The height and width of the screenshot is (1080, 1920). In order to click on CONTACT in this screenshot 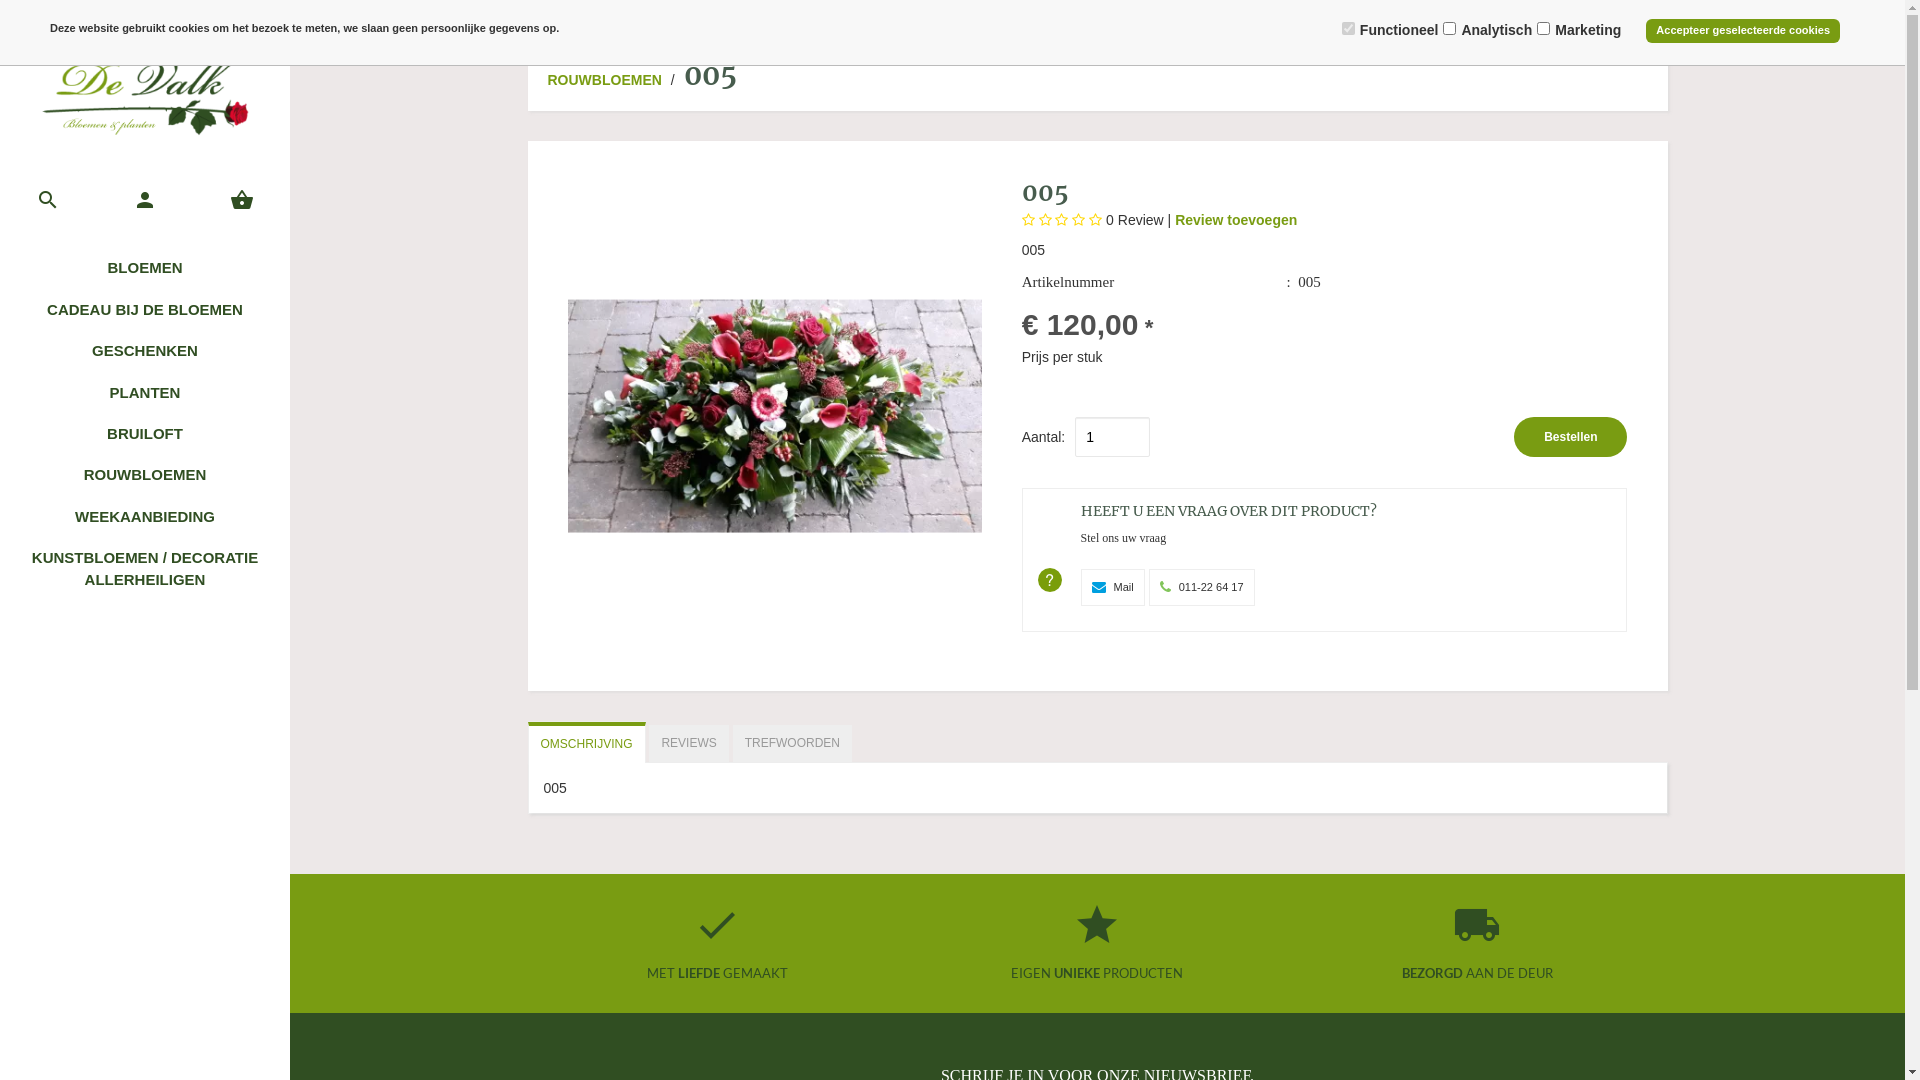, I will do `click(380, 18)`.